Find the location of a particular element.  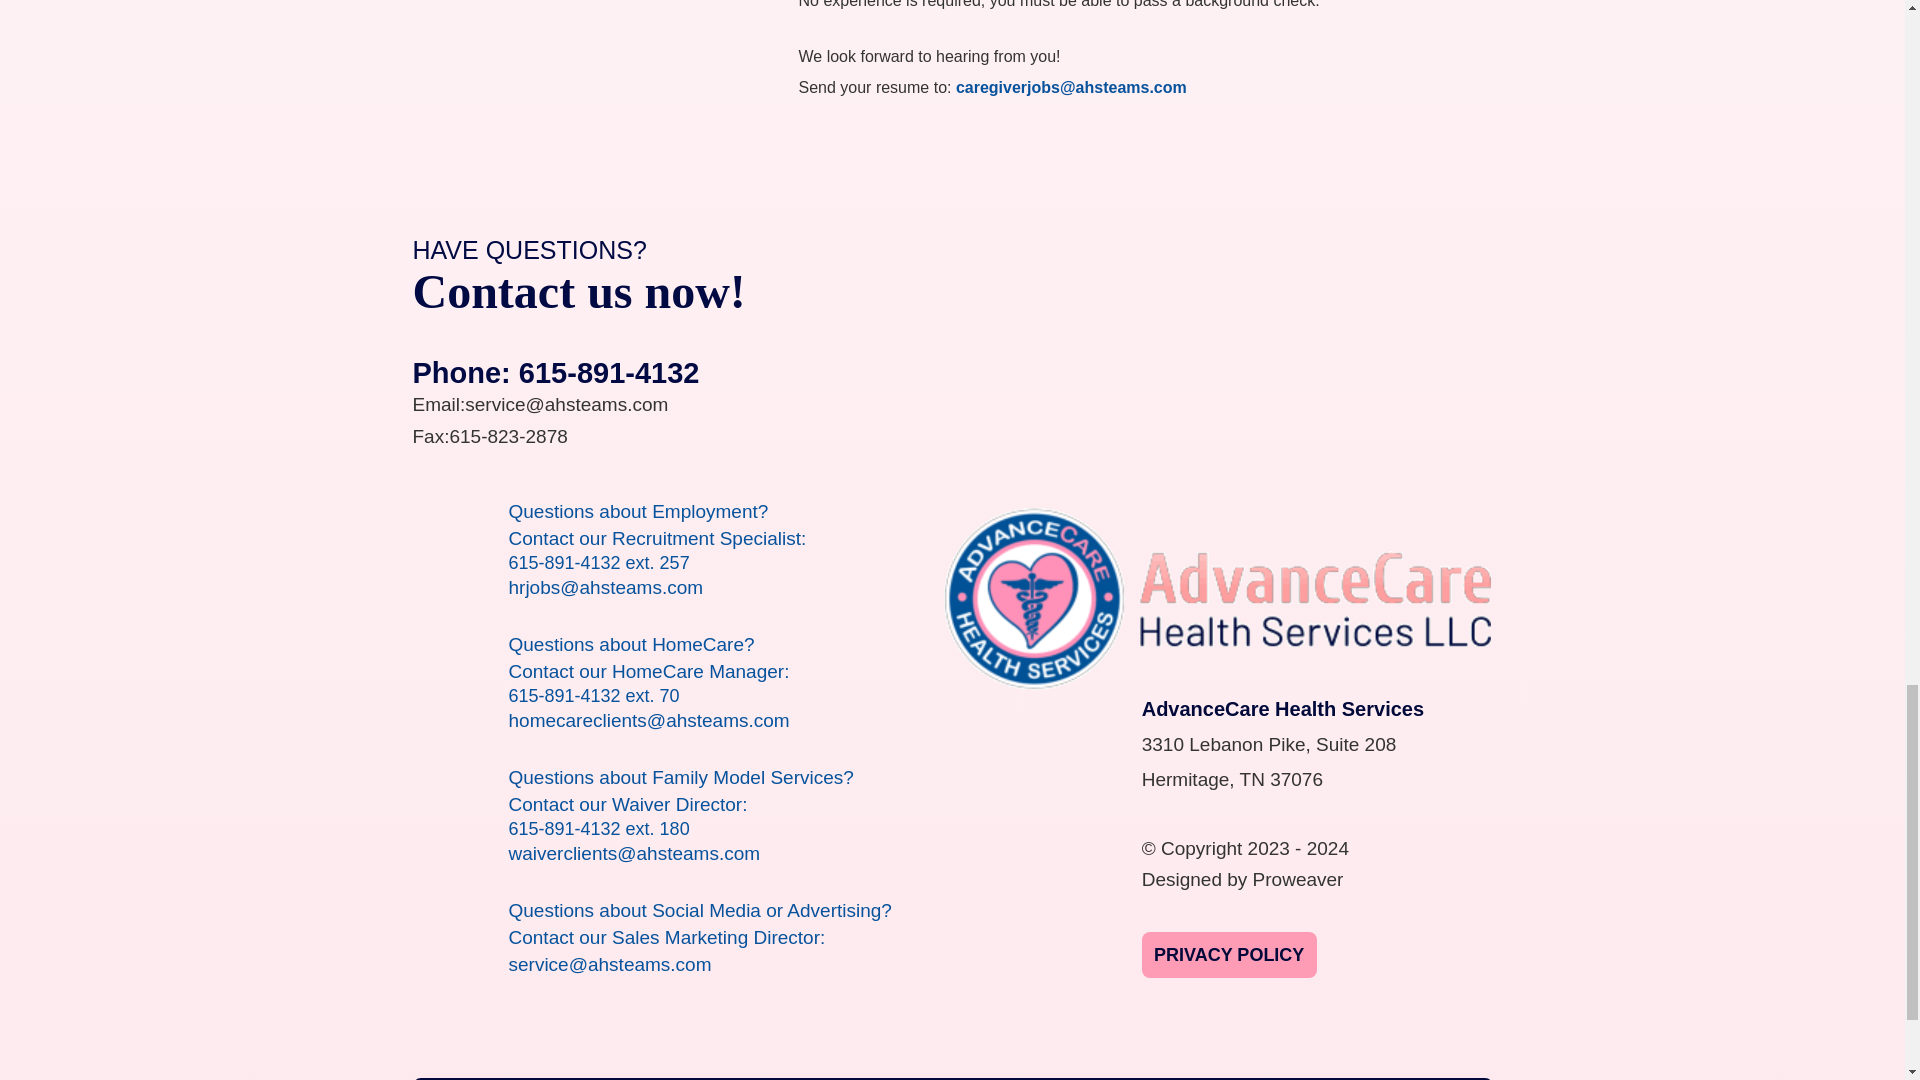

Home is located at coordinates (480, 1078).